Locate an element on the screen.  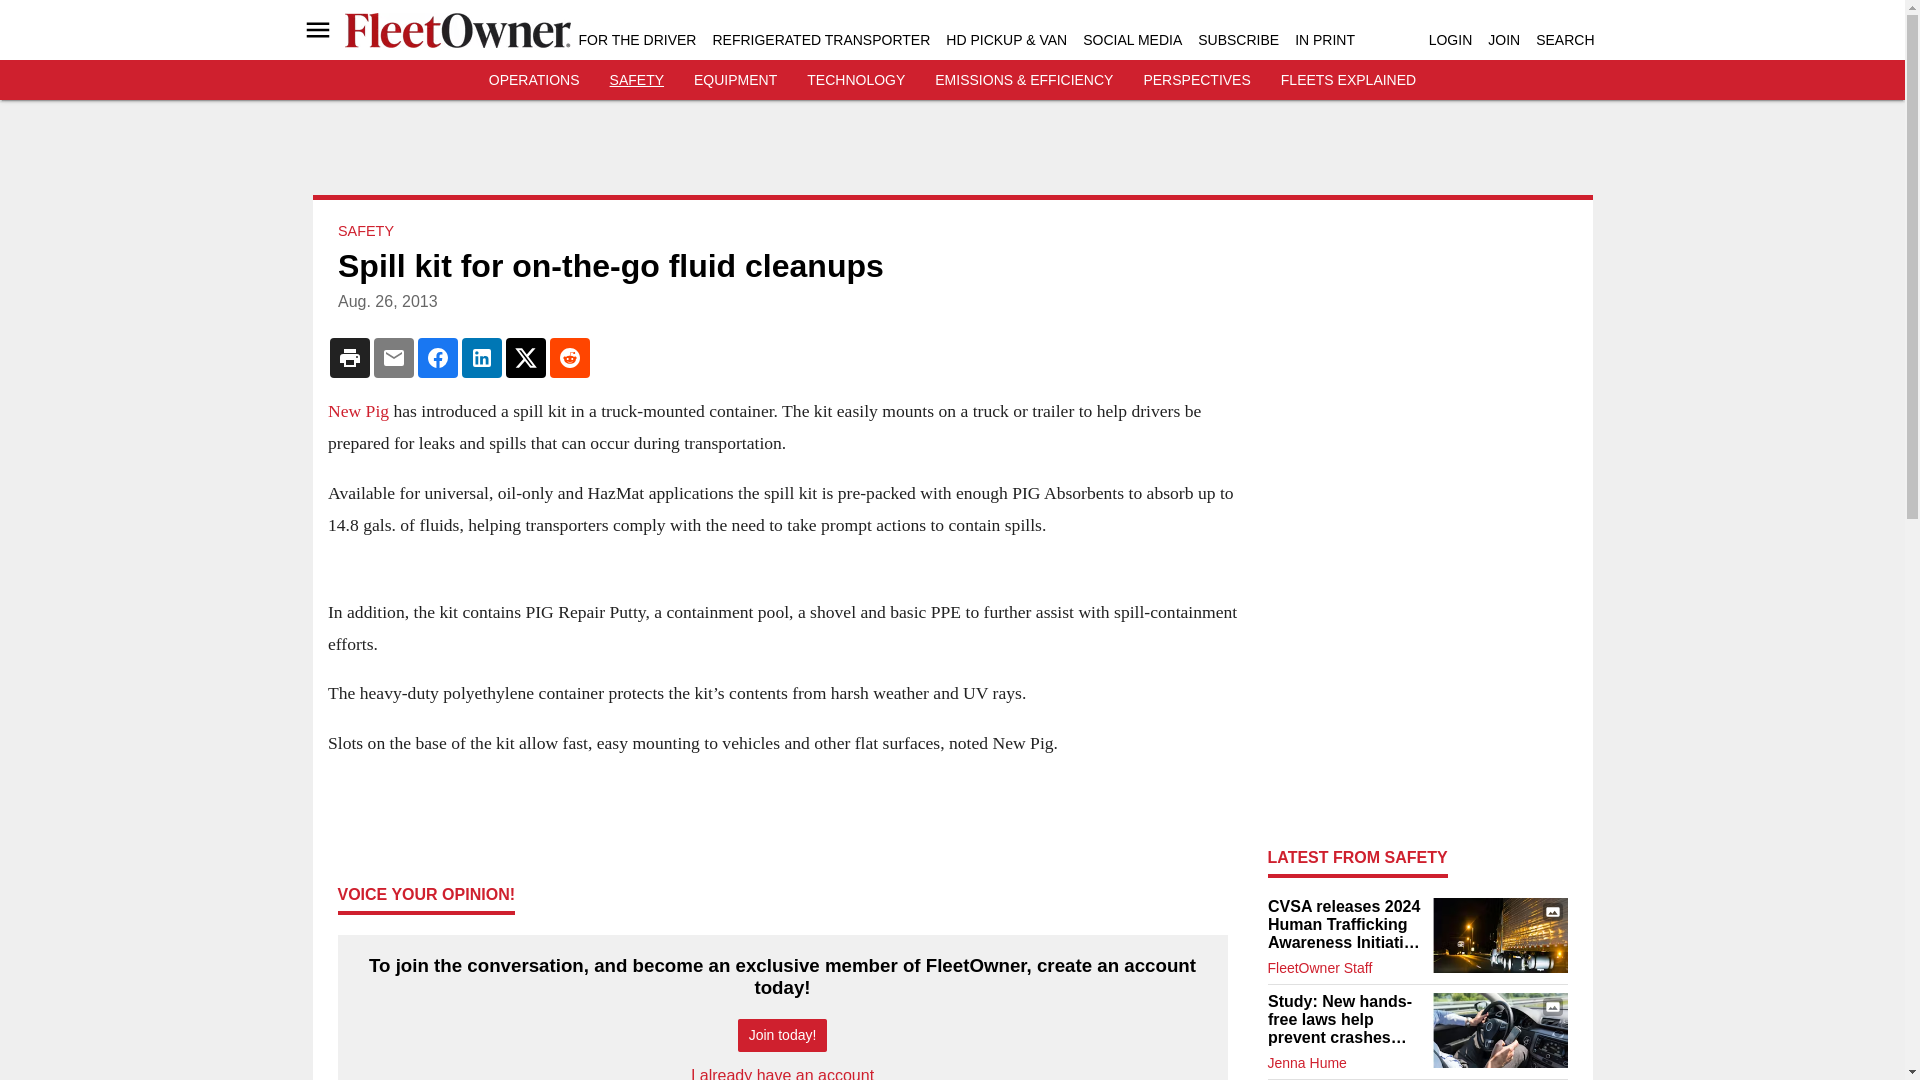
SUBSCRIBE is located at coordinates (1238, 40).